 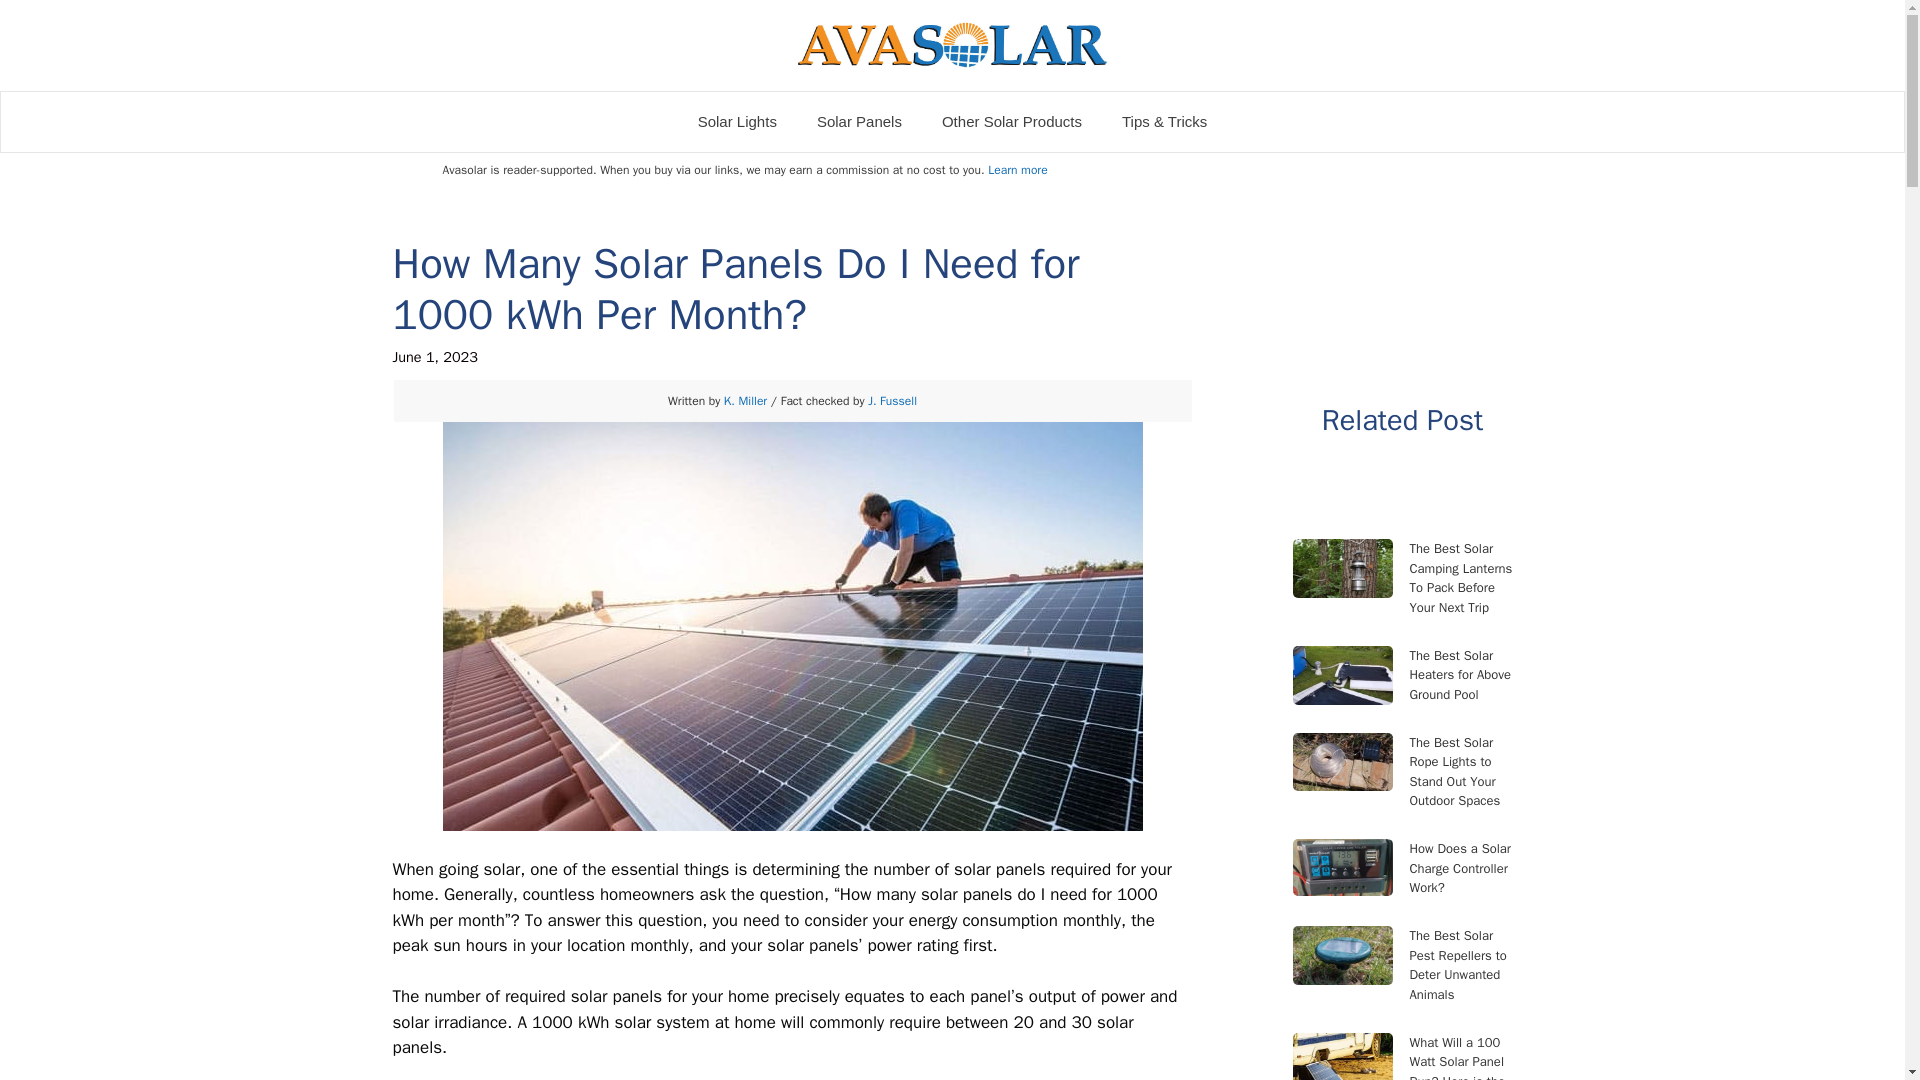 I want to click on J. Fussell, so click(x=892, y=401).